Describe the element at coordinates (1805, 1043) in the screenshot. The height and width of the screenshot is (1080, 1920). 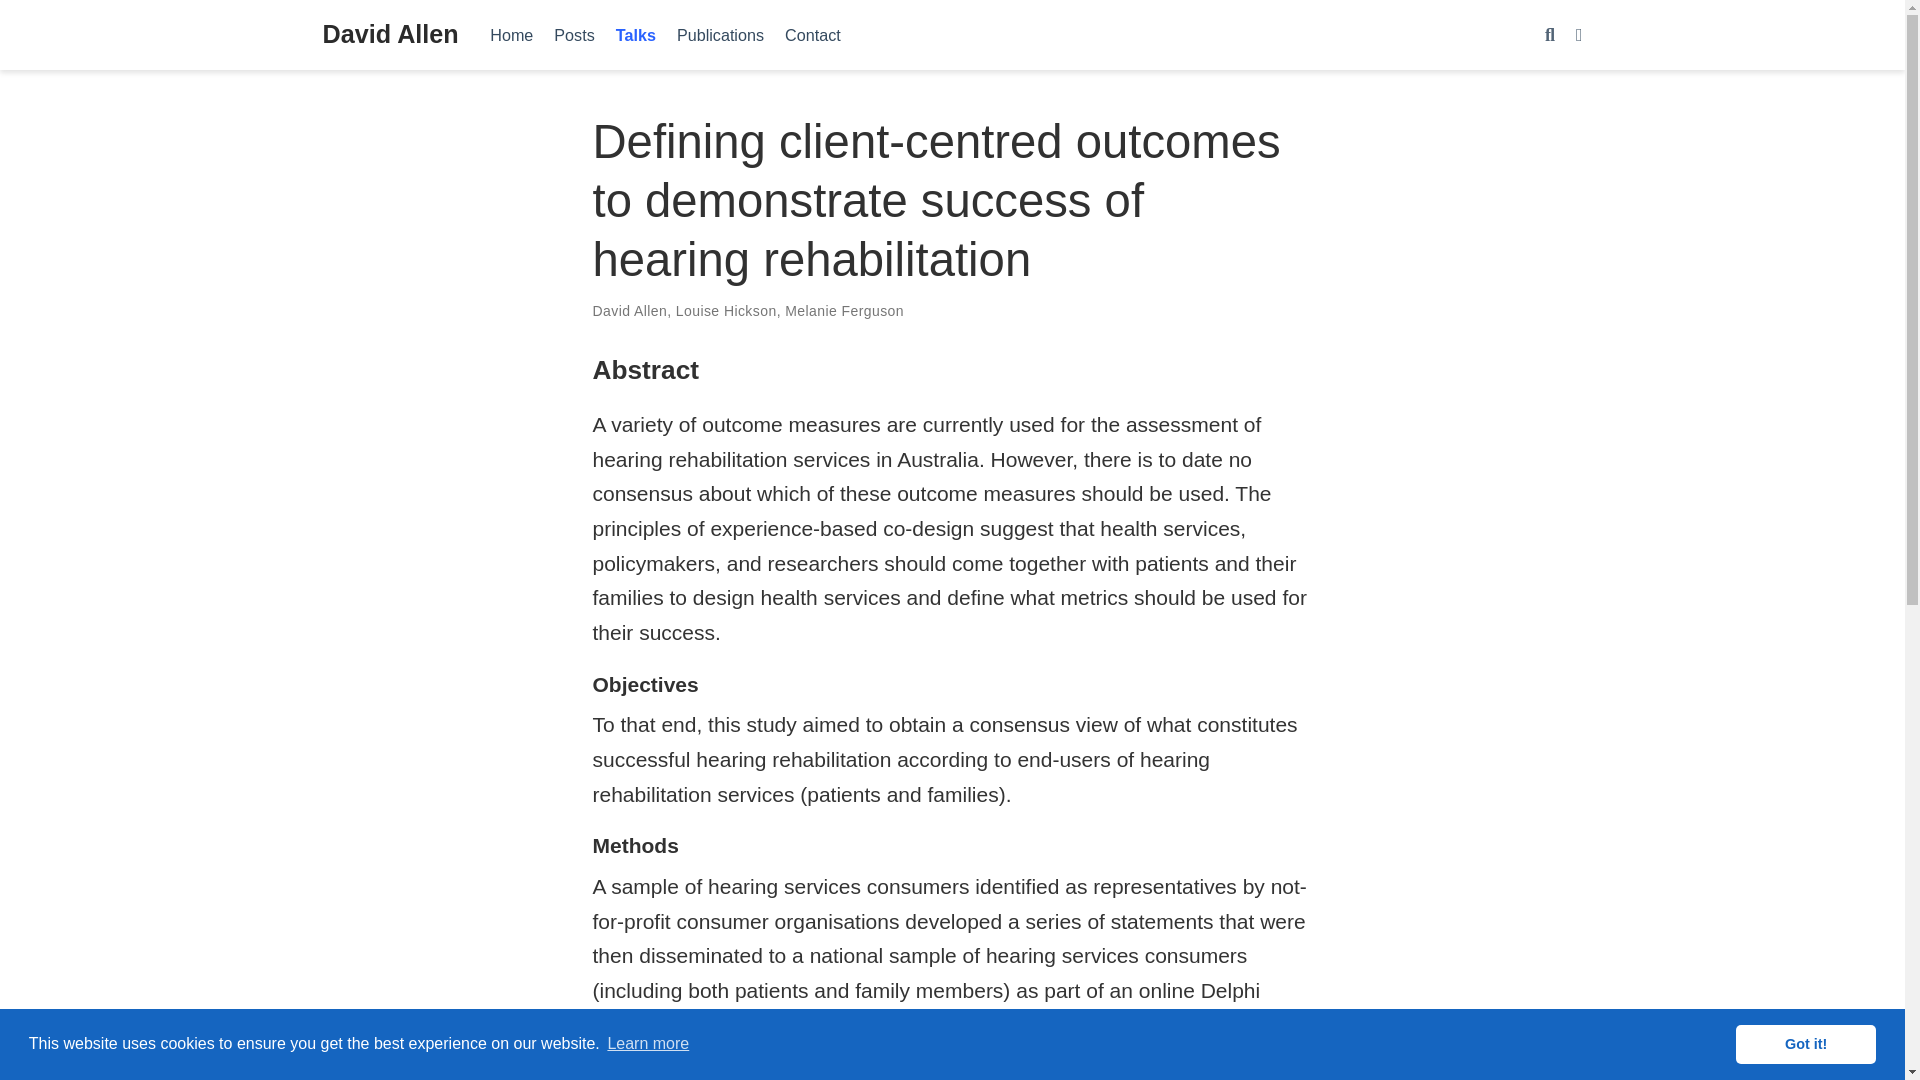
I see `Got it!` at that location.